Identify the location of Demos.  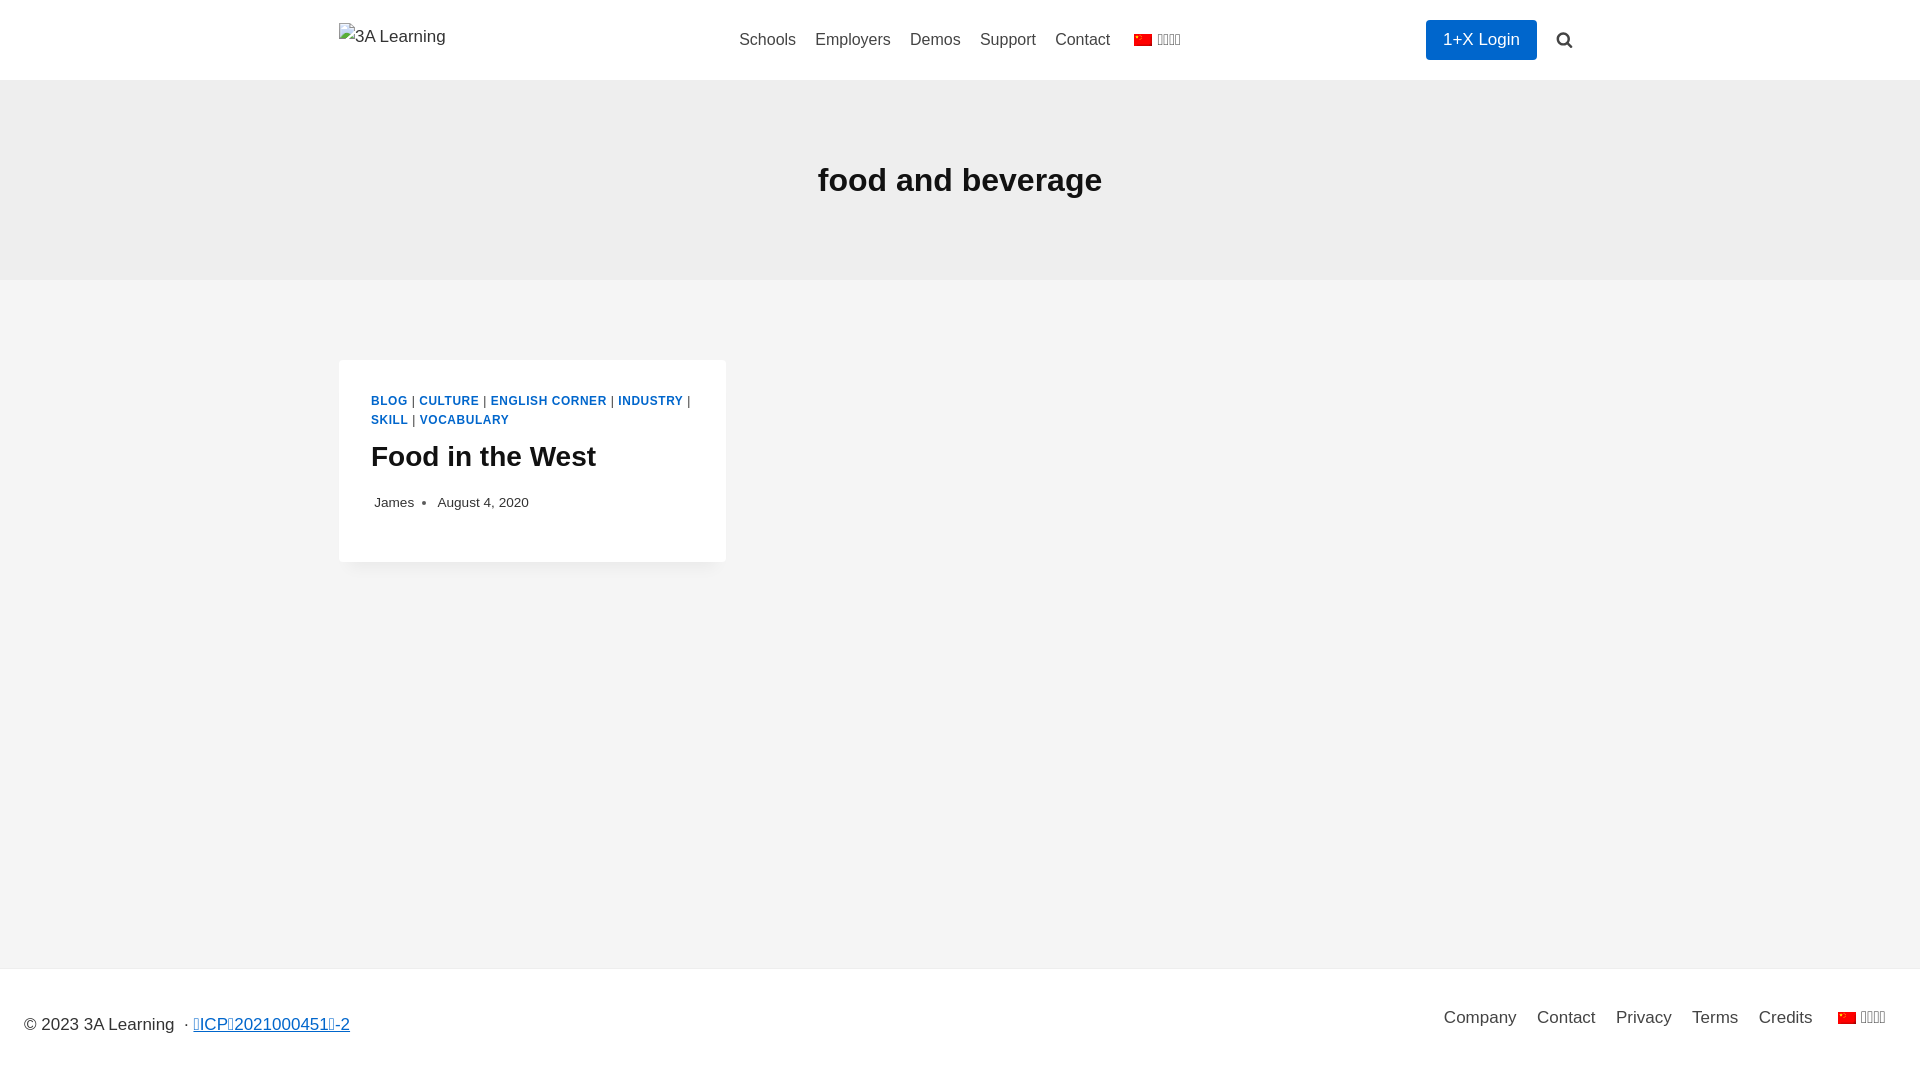
(935, 40).